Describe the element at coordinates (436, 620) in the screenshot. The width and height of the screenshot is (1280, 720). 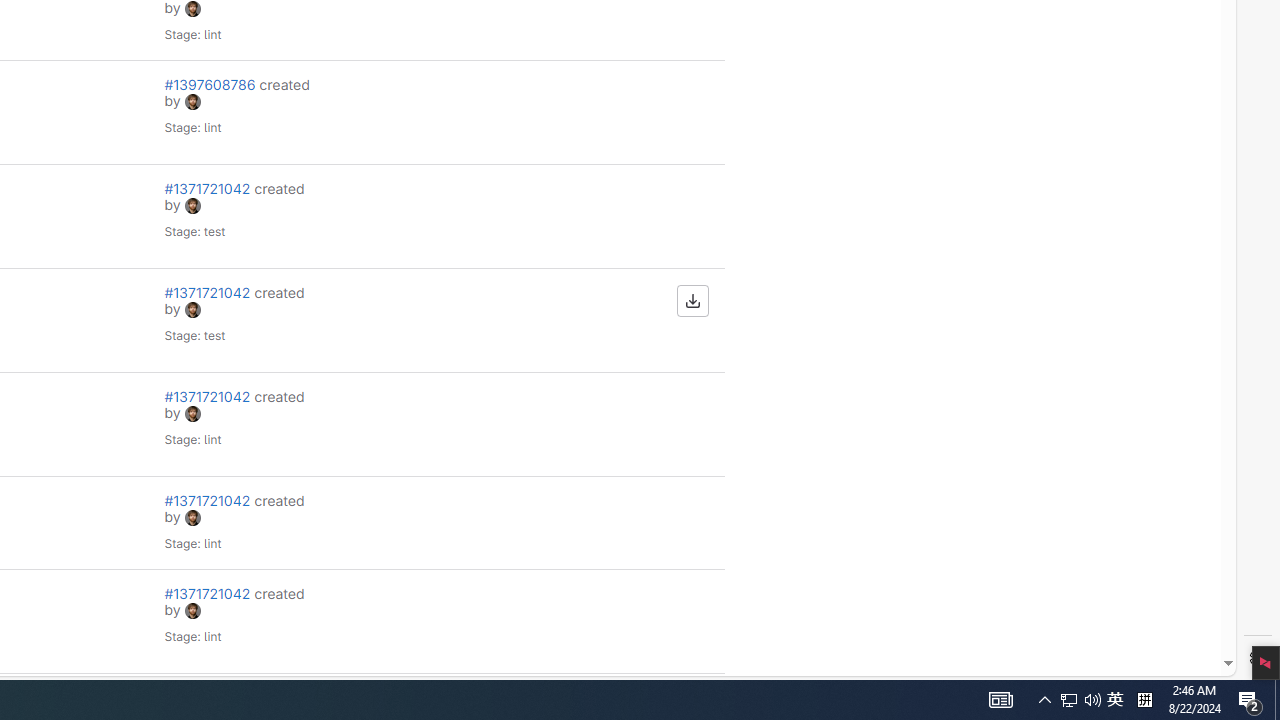
I see `Class: !gl-hidden lg:!gl-table-cell` at that location.